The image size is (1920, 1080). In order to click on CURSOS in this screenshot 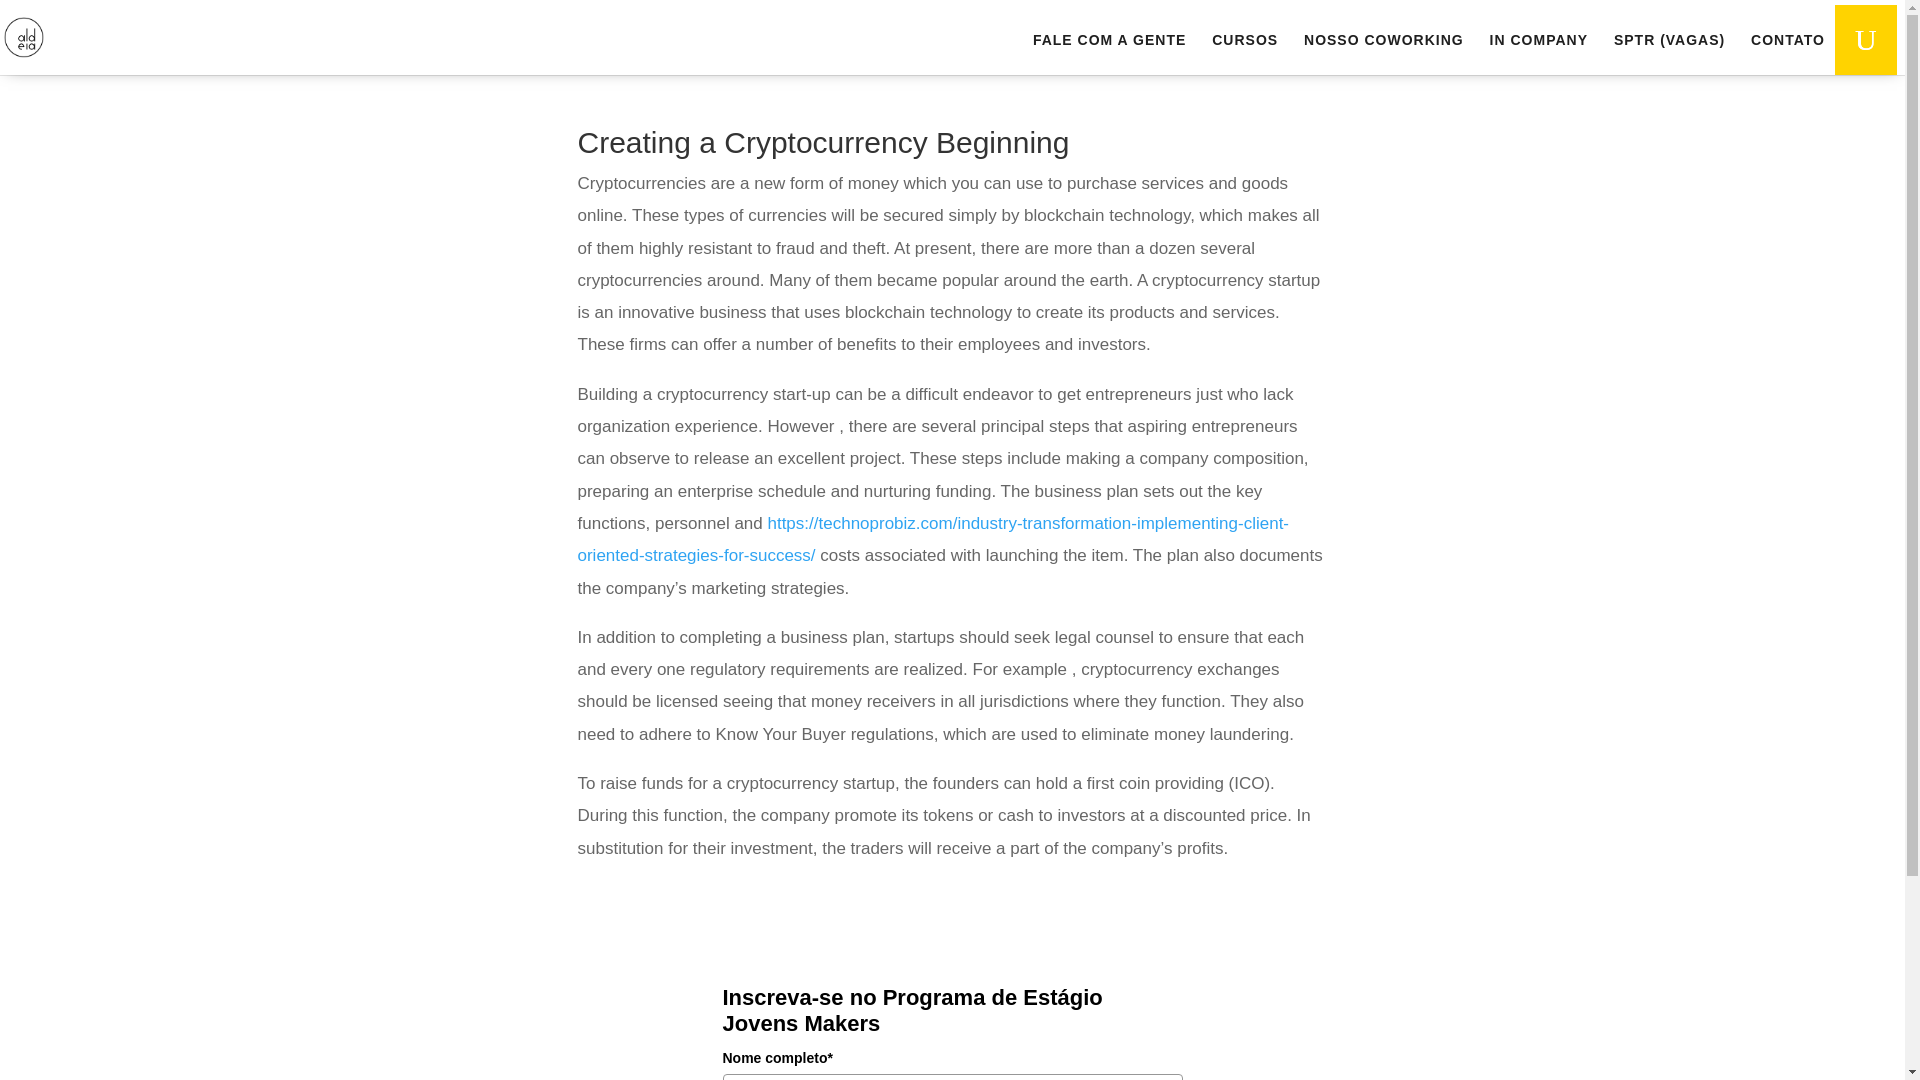, I will do `click(1244, 54)`.